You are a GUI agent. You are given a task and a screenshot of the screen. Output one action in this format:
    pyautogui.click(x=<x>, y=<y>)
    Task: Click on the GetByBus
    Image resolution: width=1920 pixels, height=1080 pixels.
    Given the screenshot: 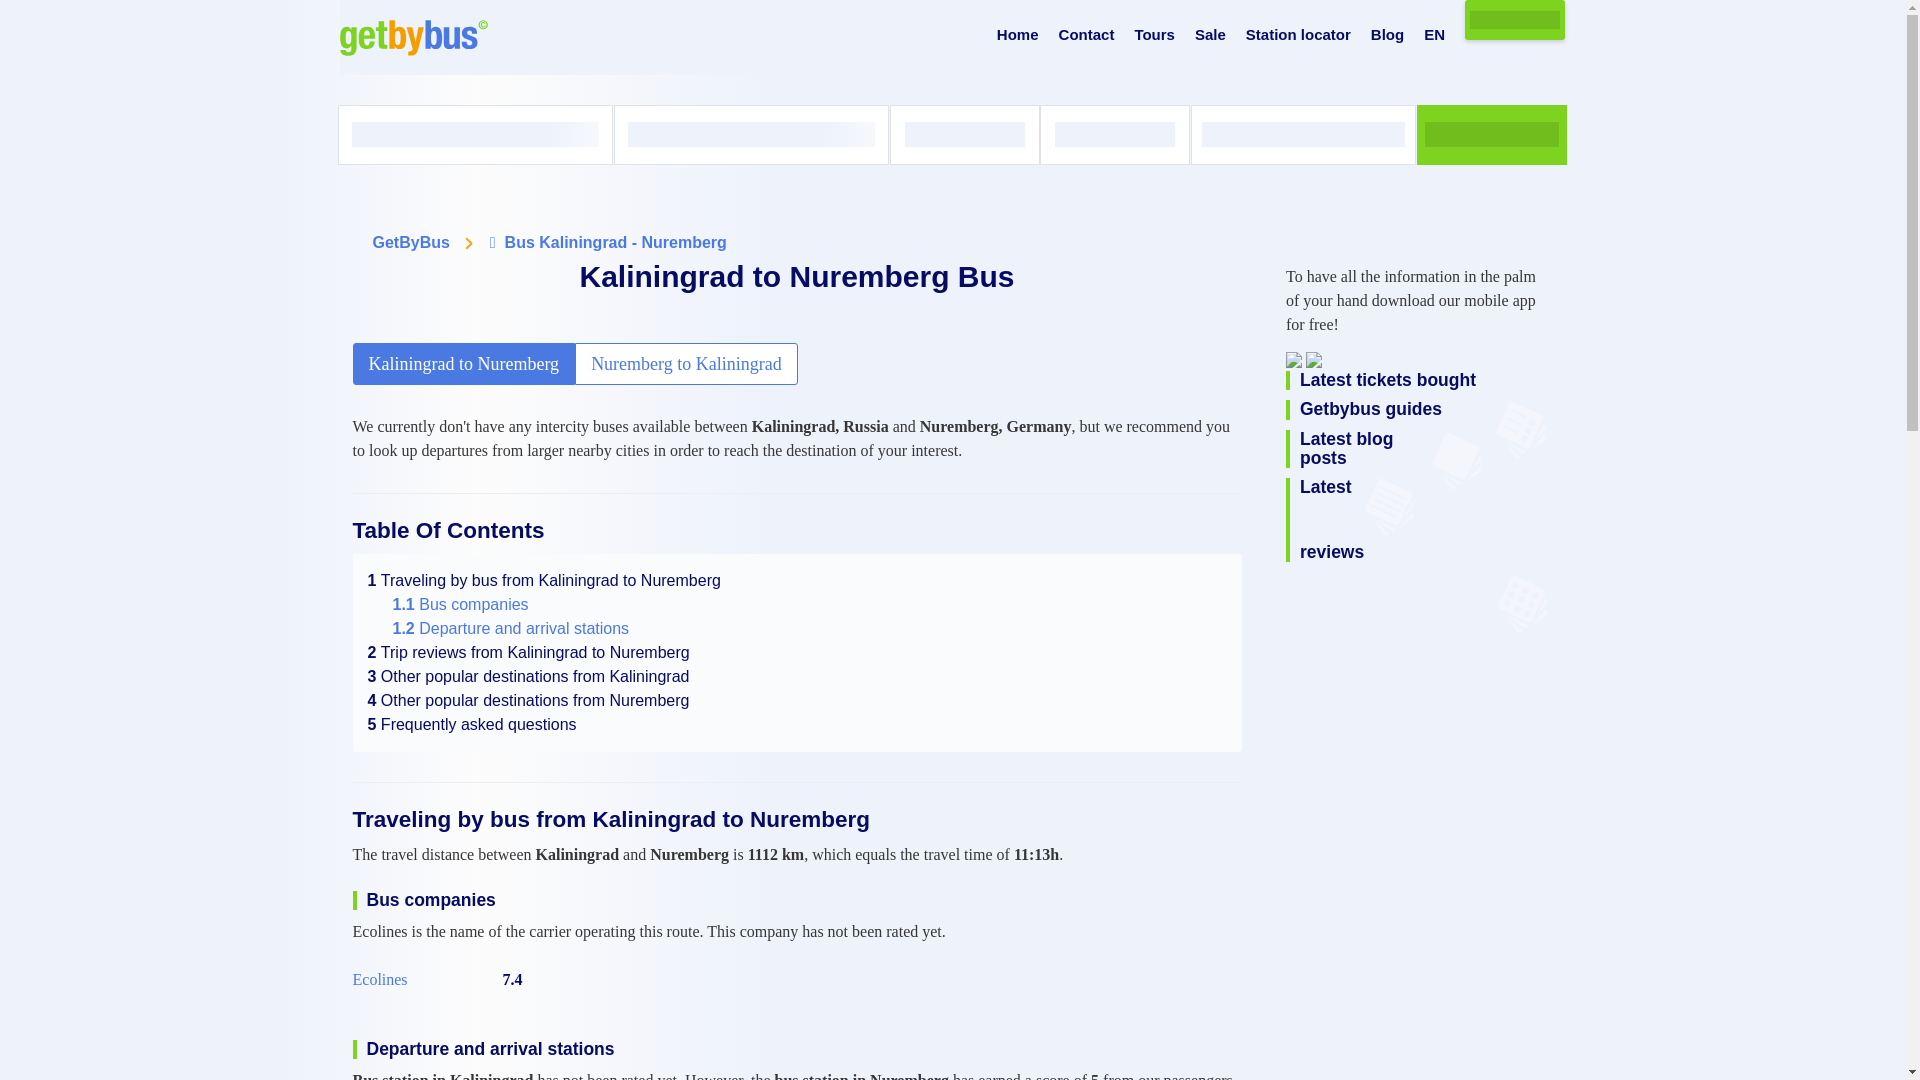 What is the action you would take?
    pyautogui.click(x=410, y=242)
    